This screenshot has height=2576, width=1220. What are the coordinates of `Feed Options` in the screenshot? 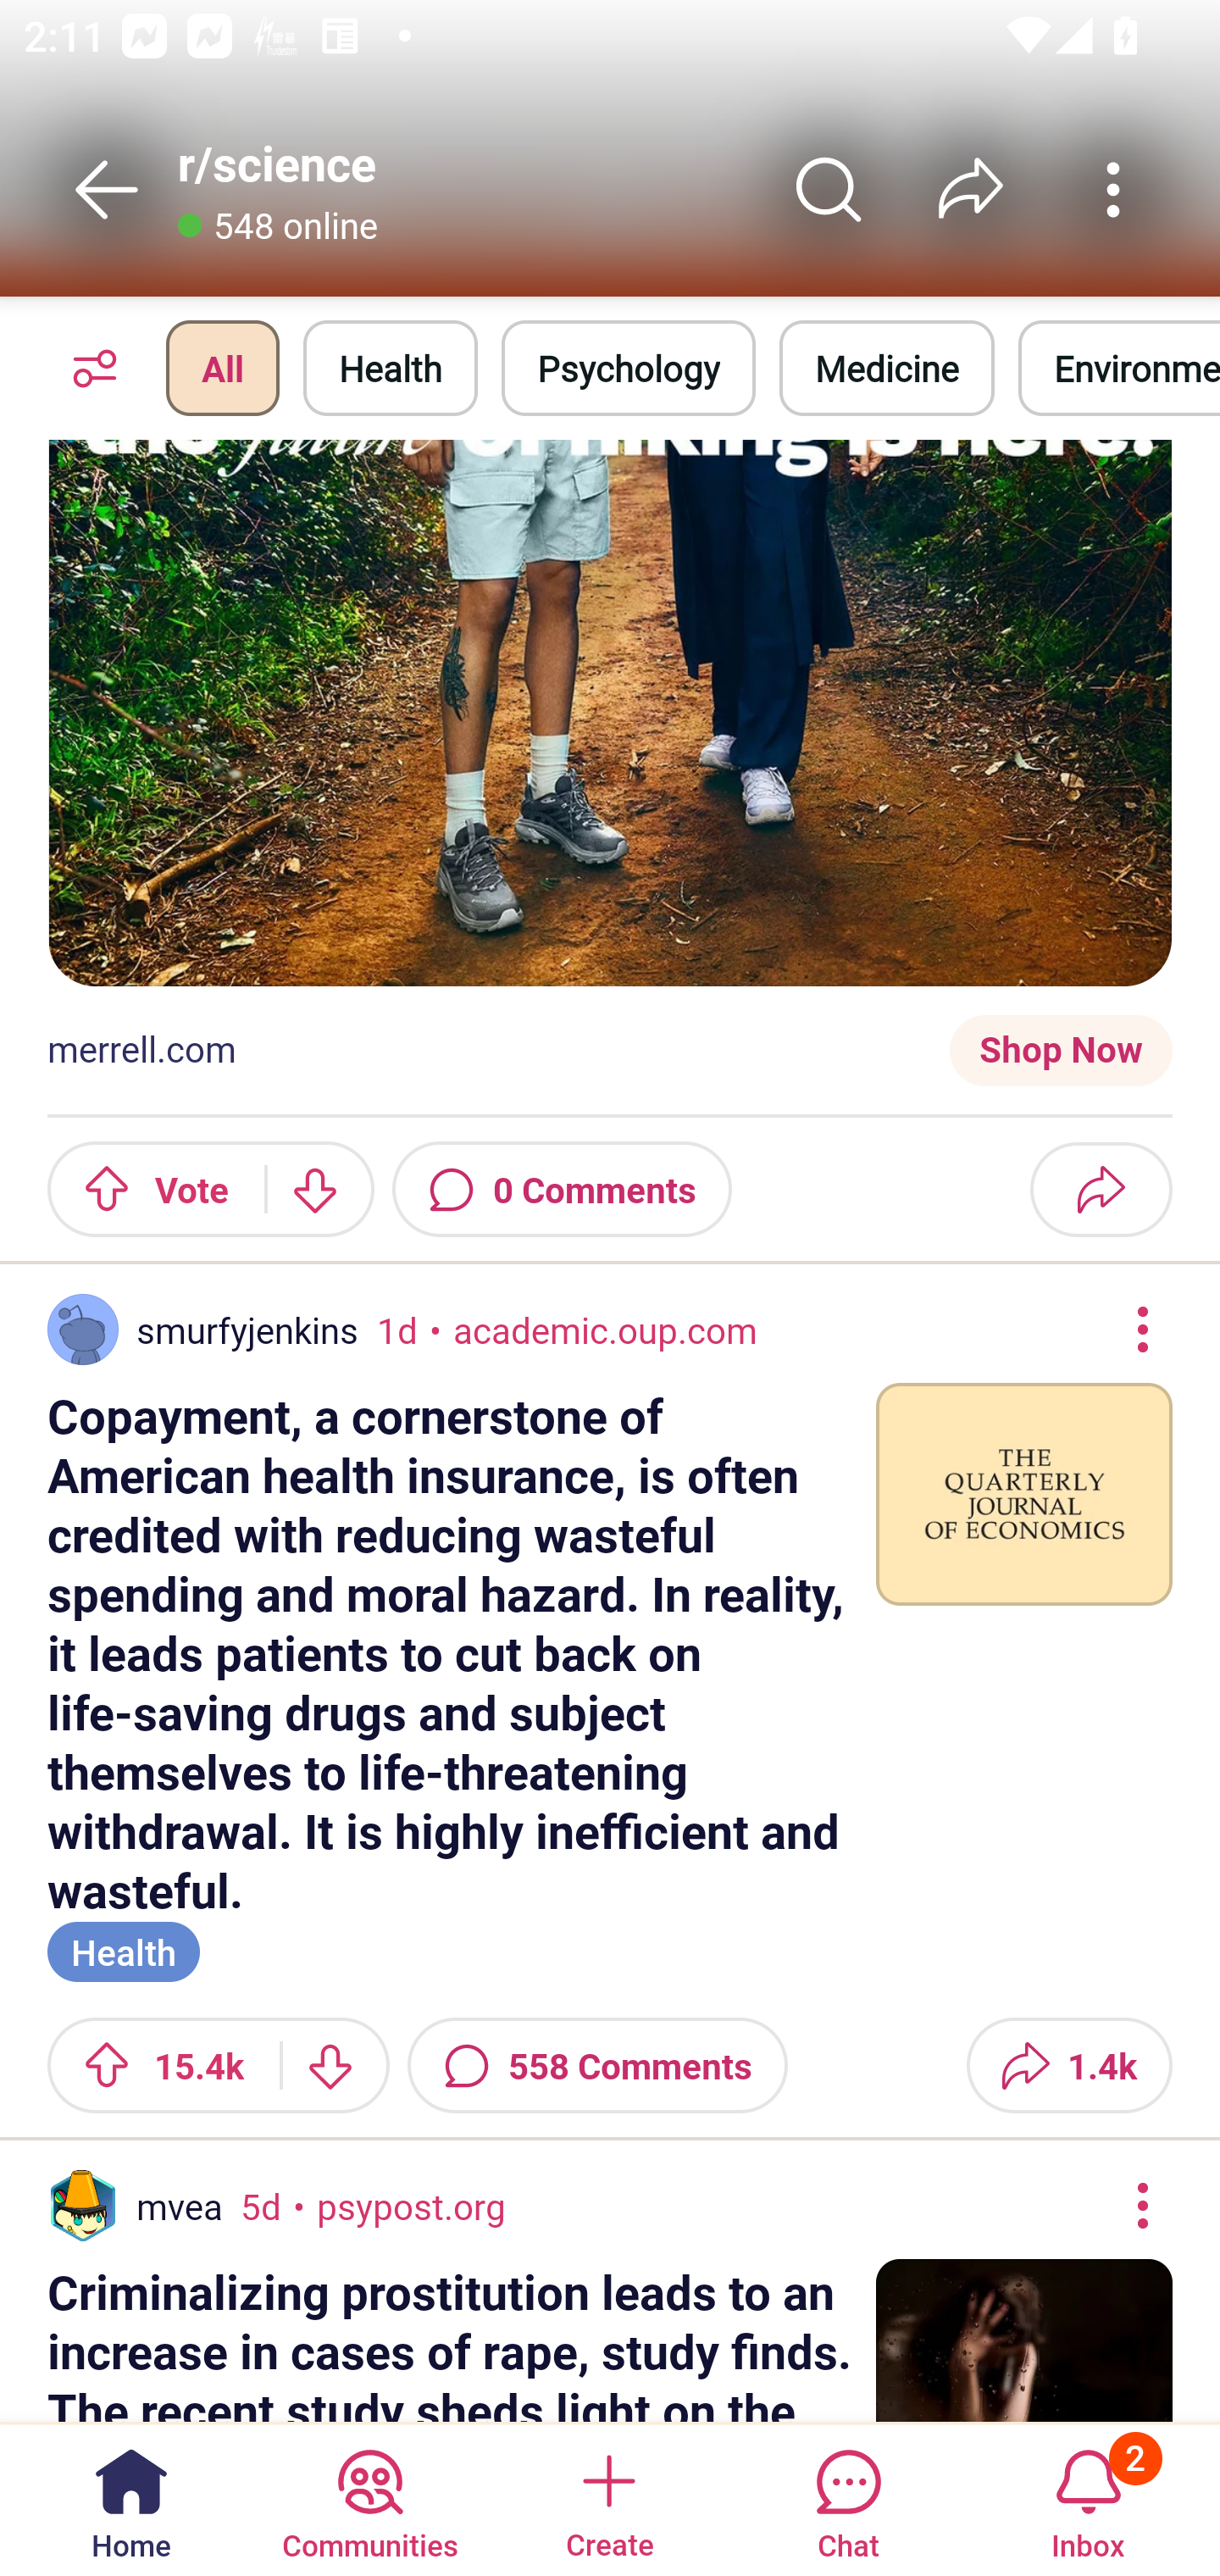 It's located at (86, 368).